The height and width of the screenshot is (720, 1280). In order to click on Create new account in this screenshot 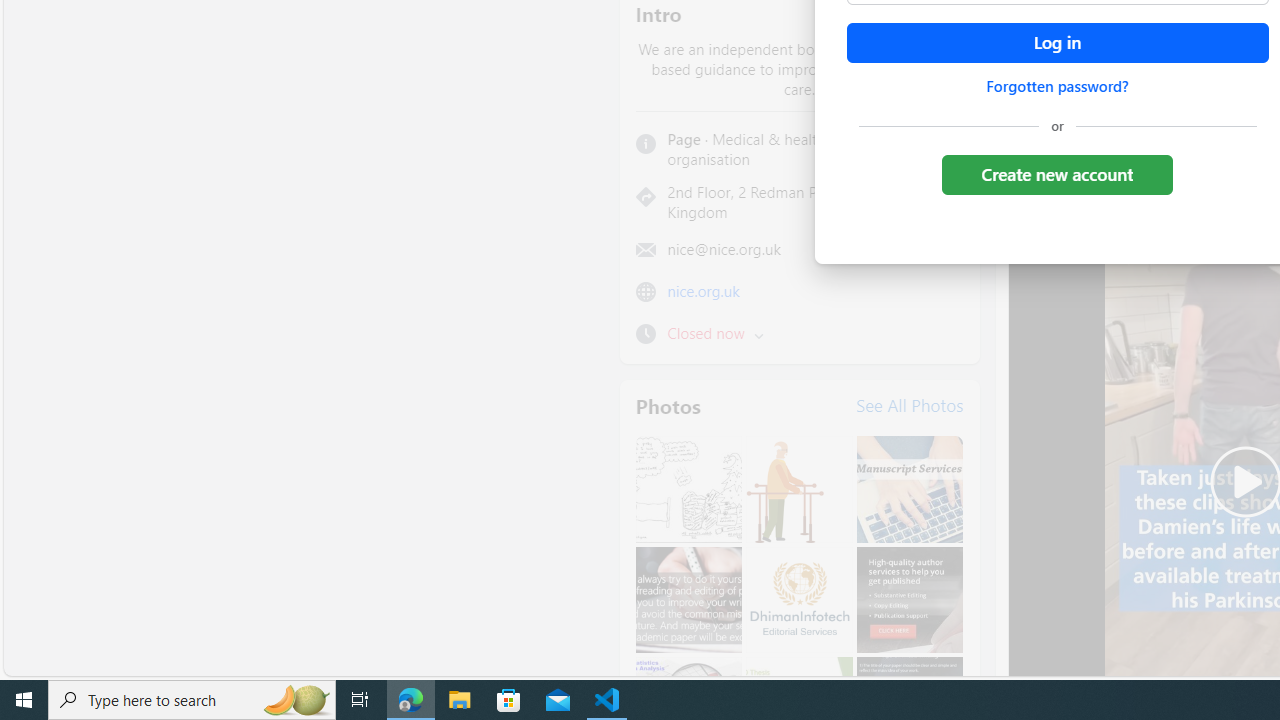, I will do `click(1056, 174)`.